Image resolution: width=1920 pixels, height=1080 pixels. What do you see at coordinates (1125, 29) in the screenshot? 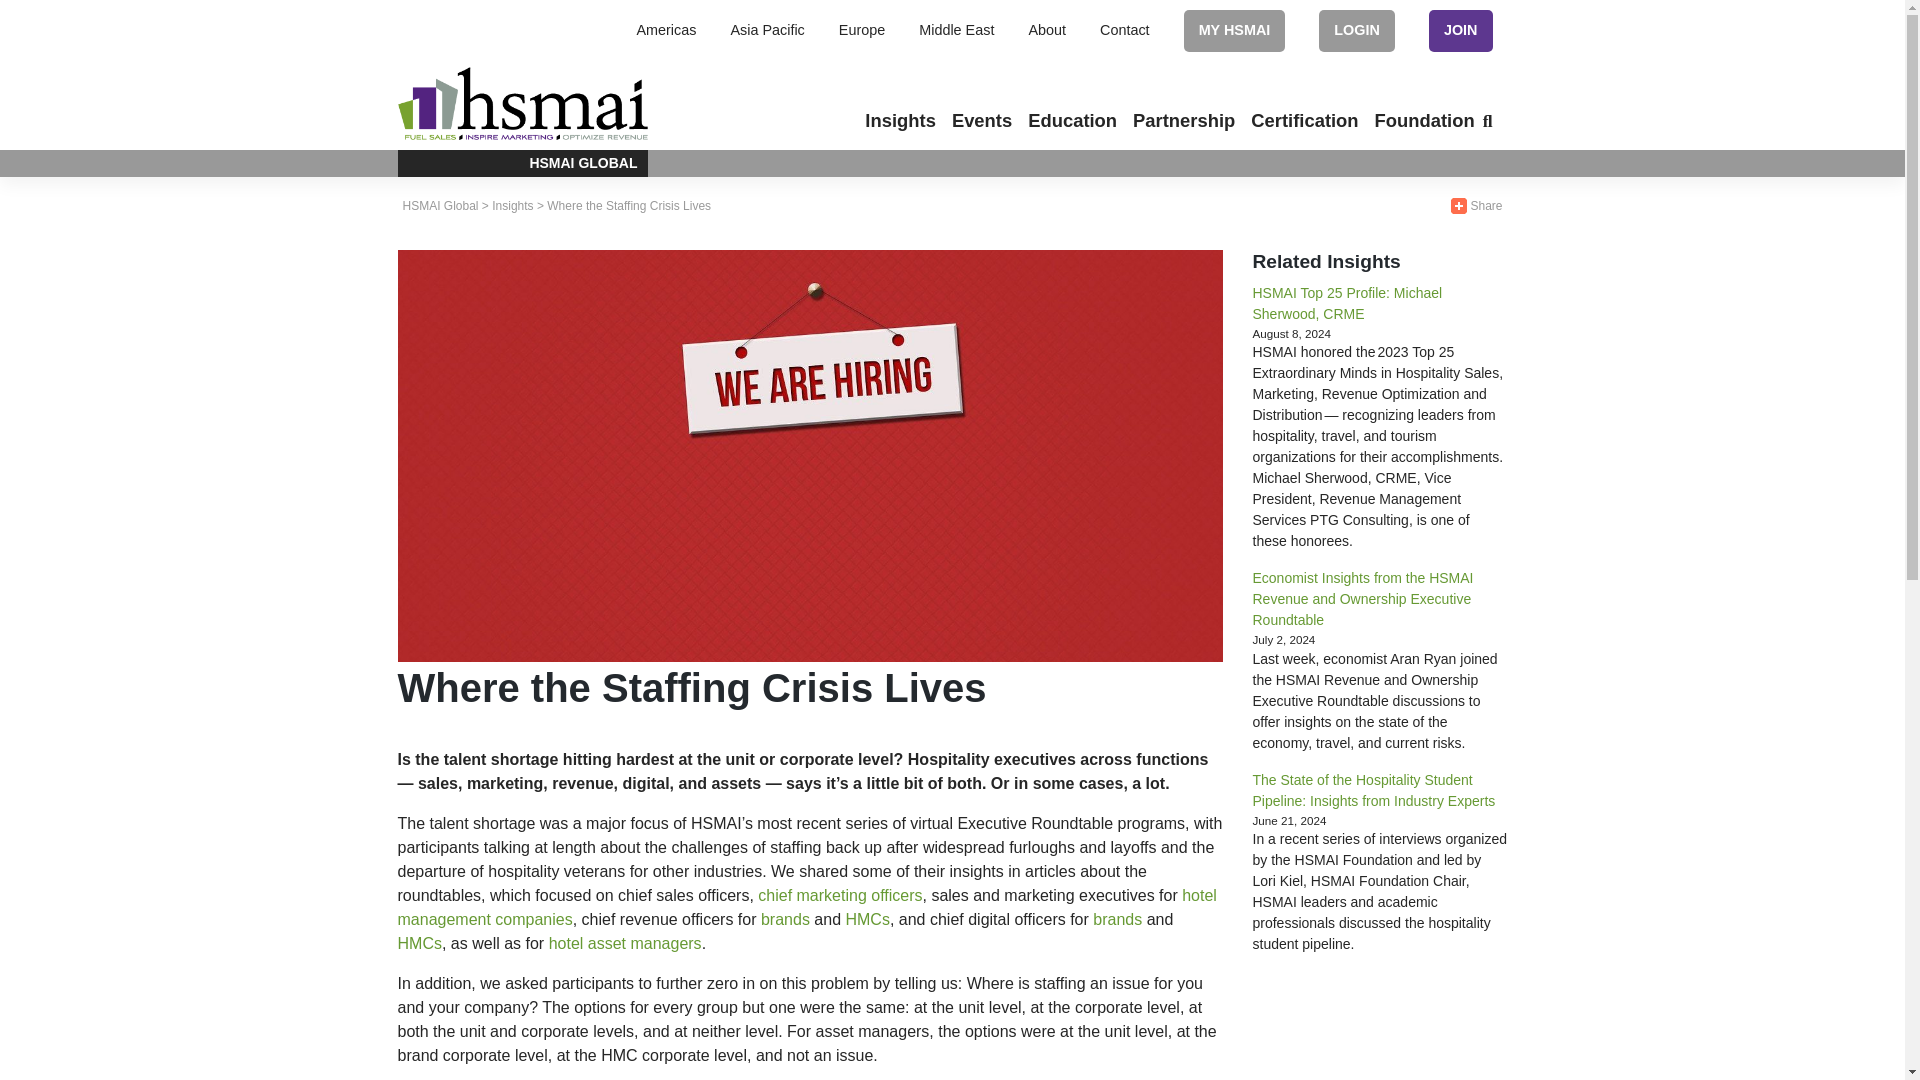
I see `Contact` at bounding box center [1125, 29].